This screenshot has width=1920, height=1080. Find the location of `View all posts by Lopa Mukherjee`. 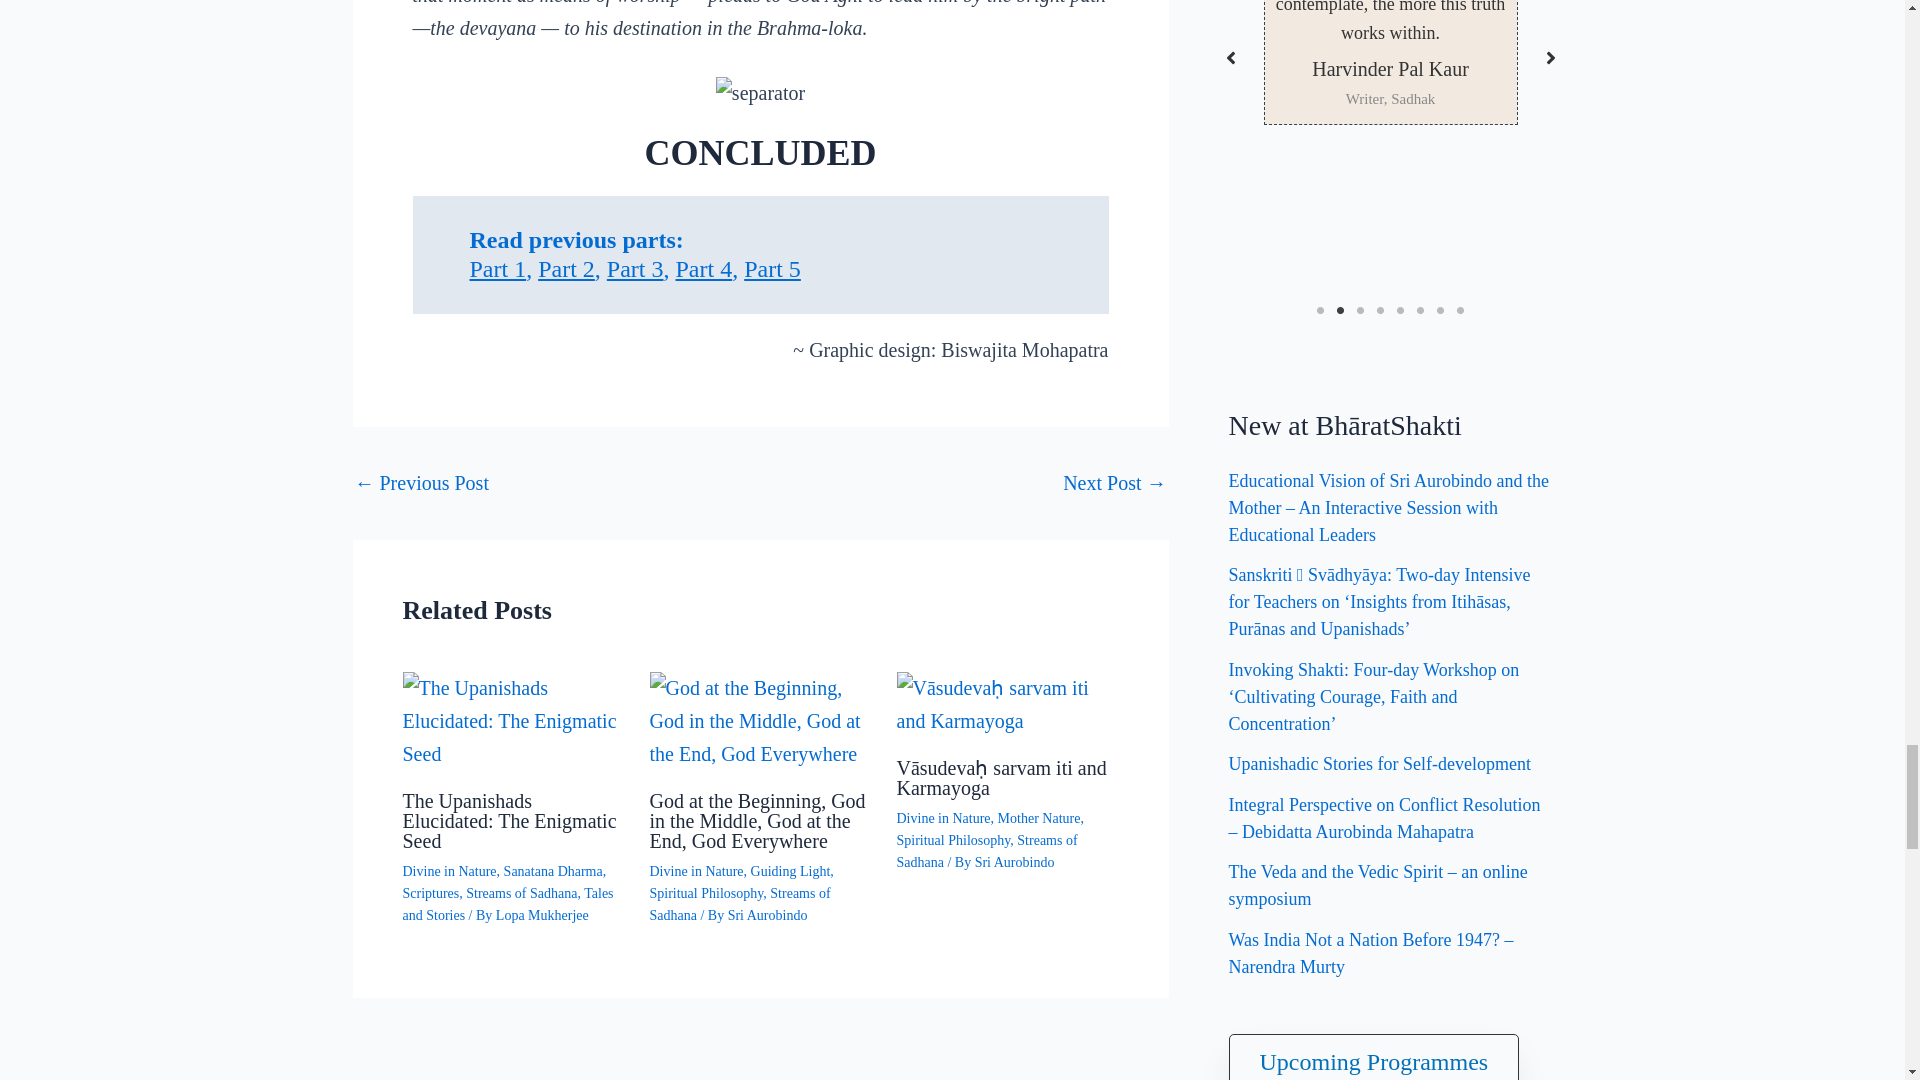

View all posts by Lopa Mukherjee is located at coordinates (542, 916).